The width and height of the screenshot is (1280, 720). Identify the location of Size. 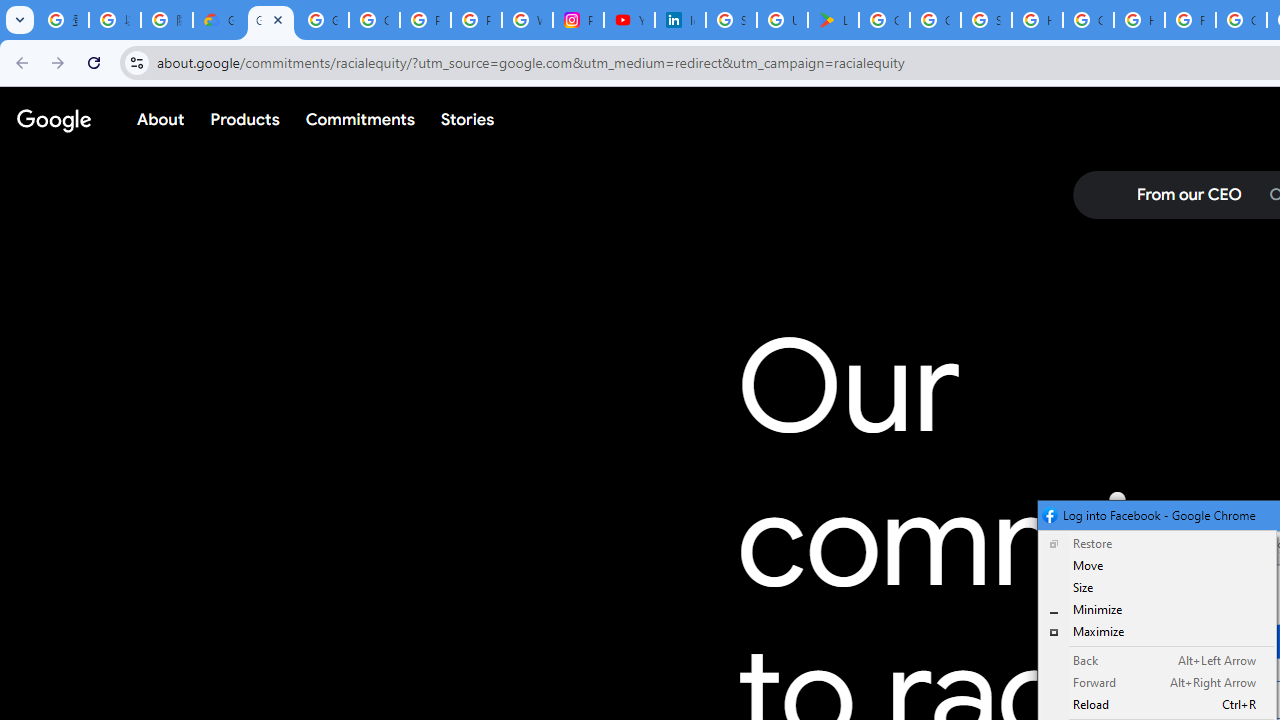
(1156, 588).